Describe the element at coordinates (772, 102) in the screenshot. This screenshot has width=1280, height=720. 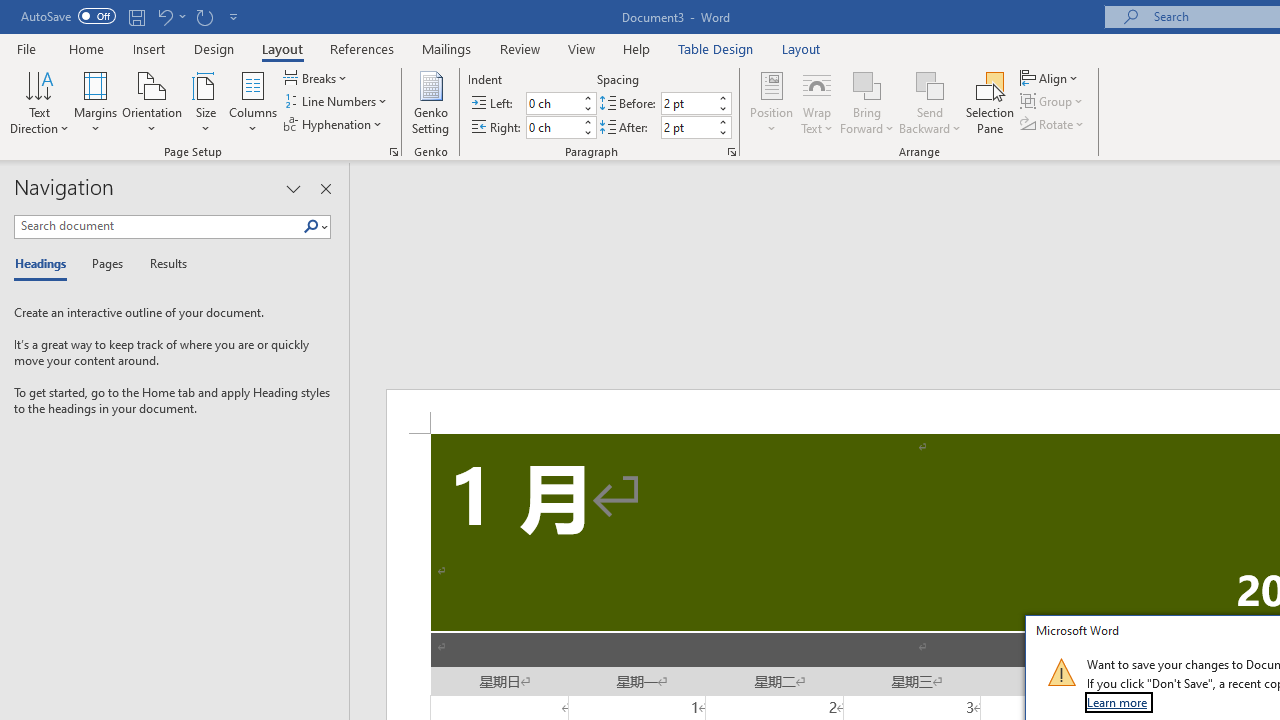
I see `Position` at that location.